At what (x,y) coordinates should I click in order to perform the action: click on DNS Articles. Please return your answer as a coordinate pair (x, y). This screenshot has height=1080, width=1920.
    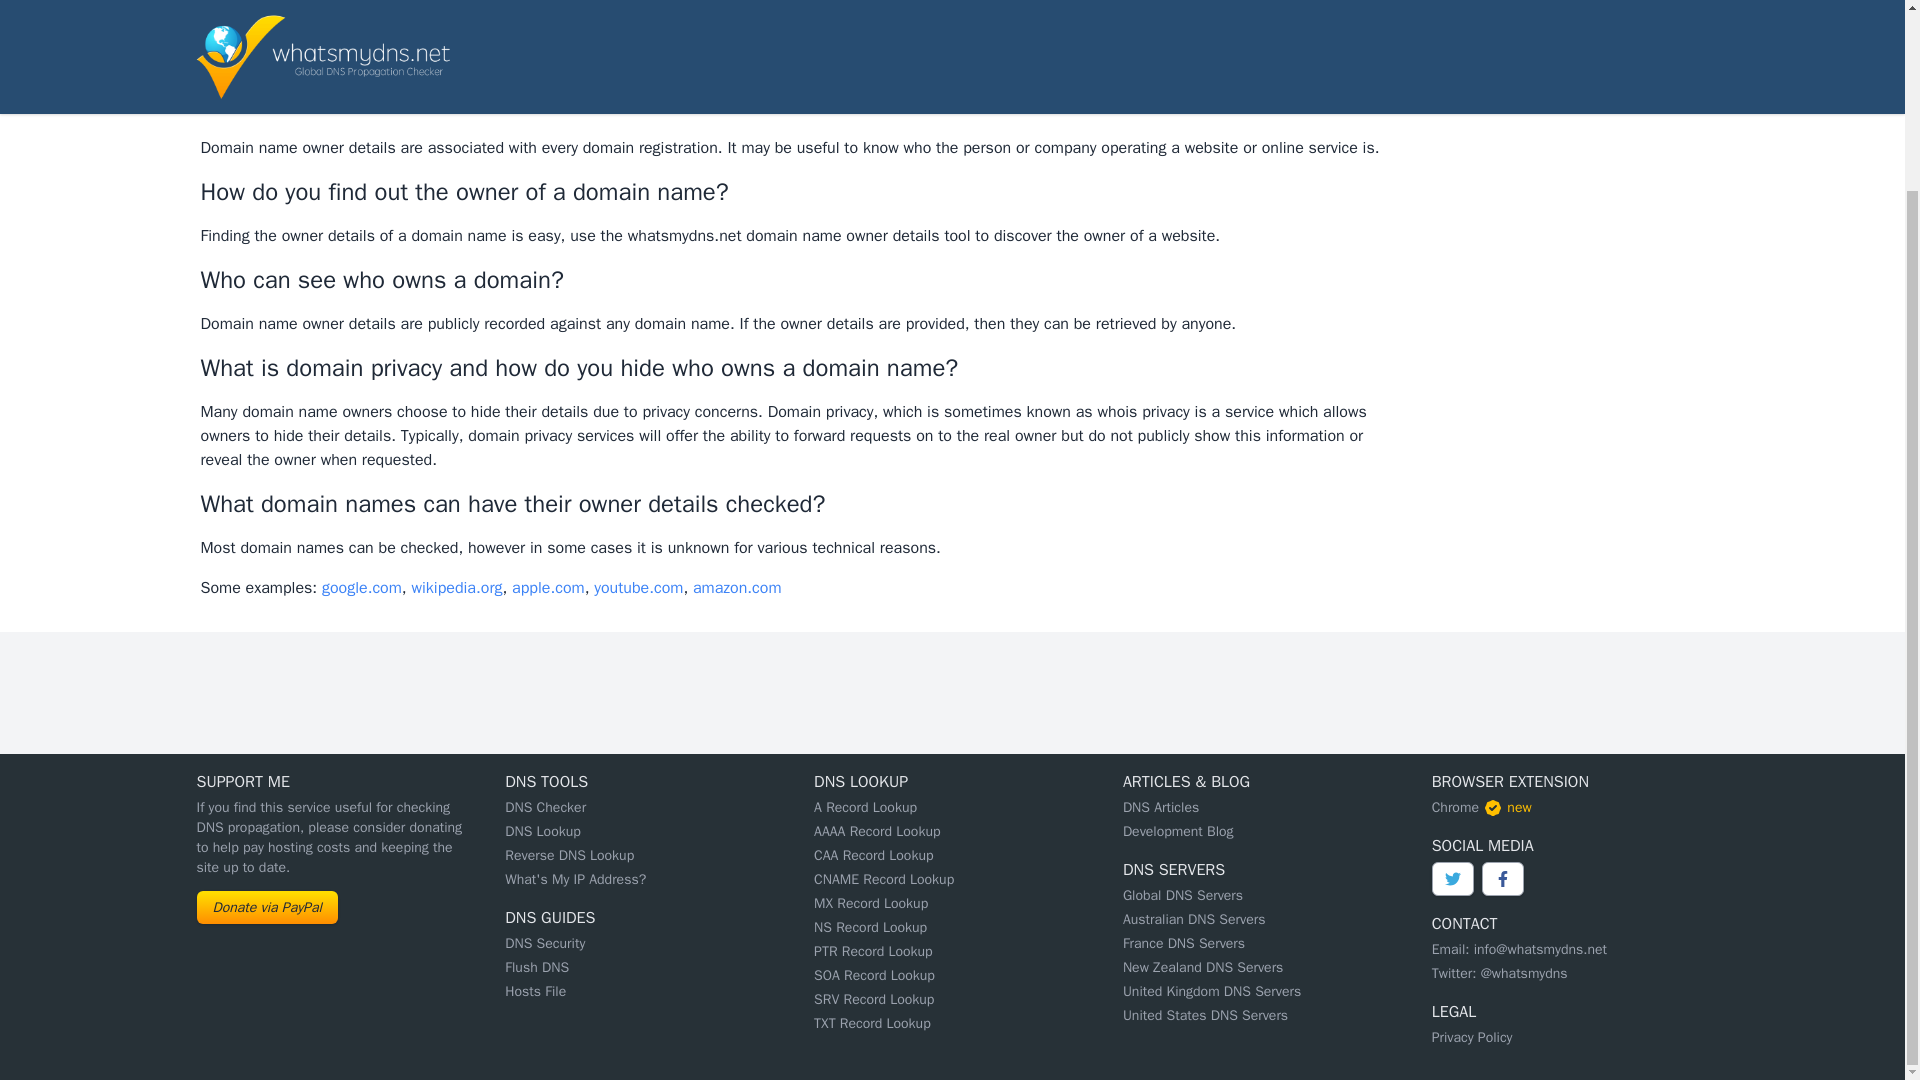
    Looking at the image, I should click on (1160, 808).